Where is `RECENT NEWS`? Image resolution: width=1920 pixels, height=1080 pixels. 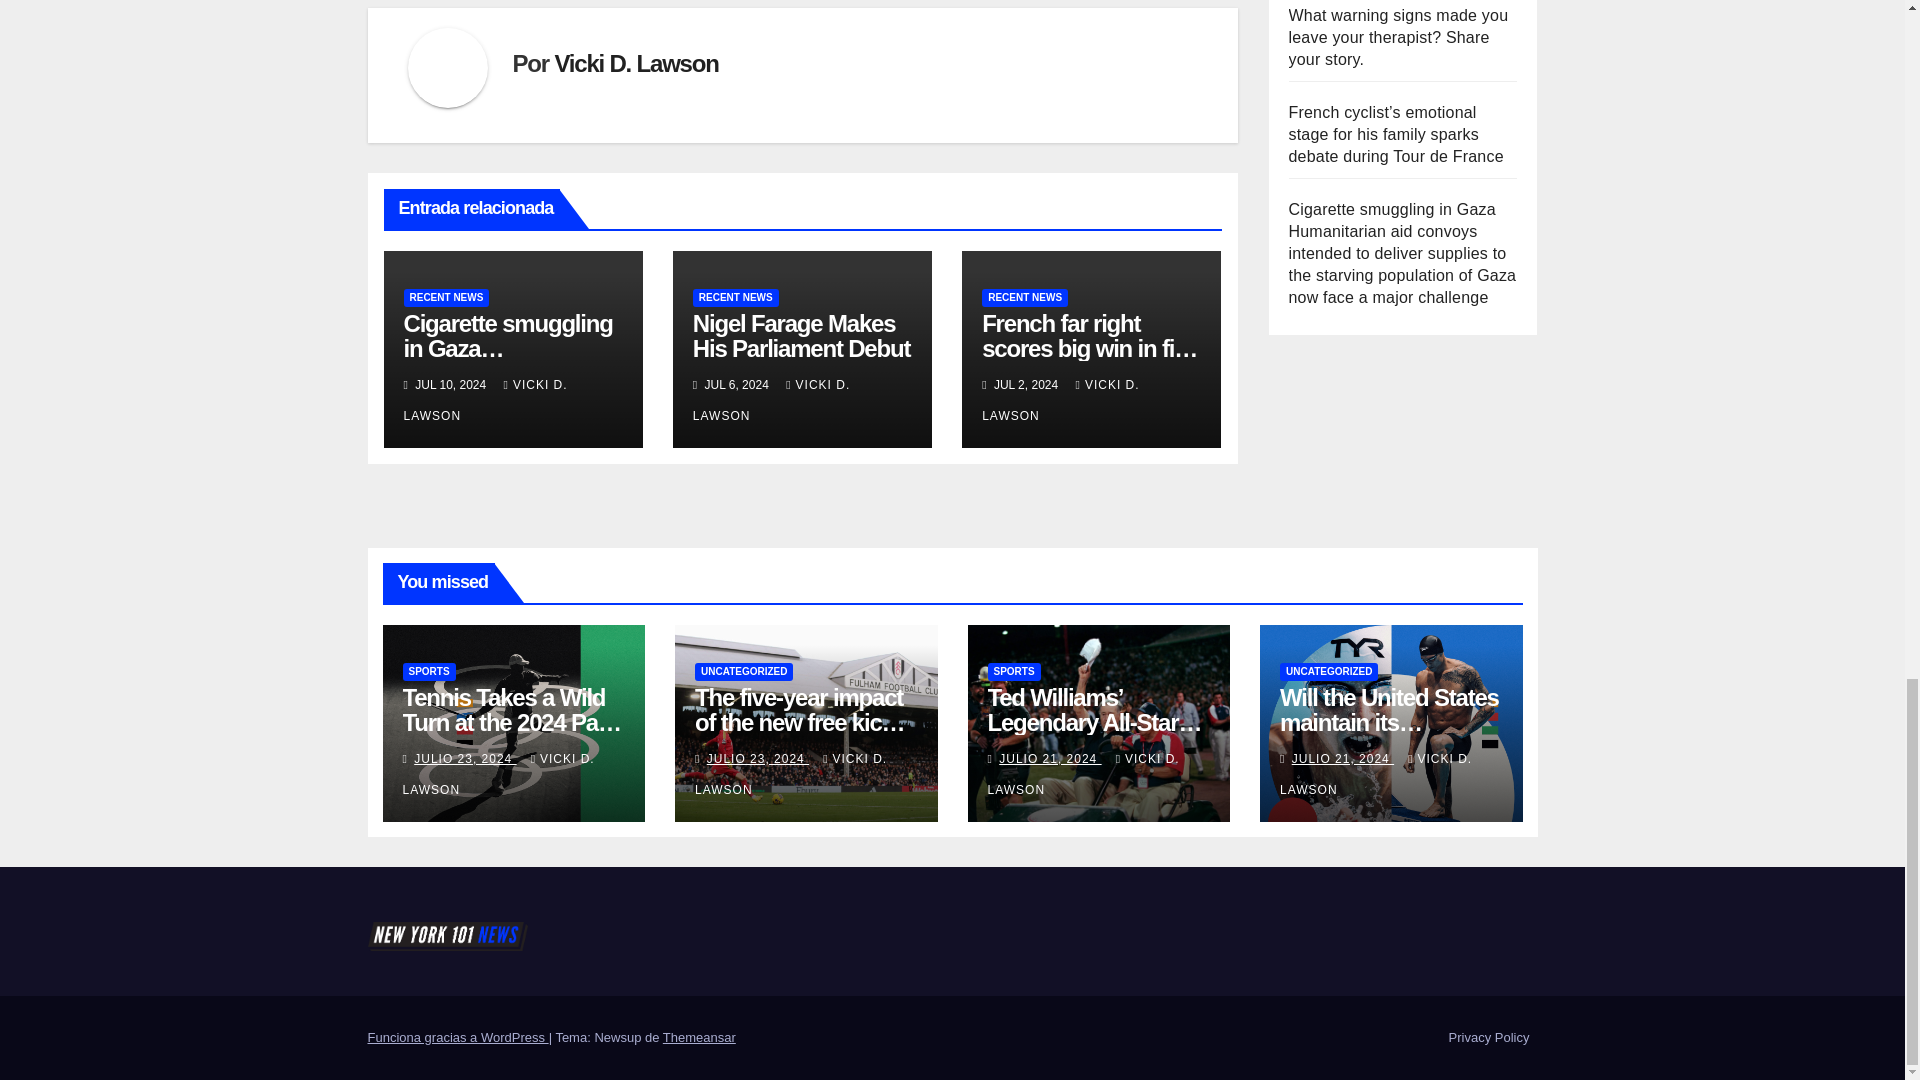 RECENT NEWS is located at coordinates (446, 298).